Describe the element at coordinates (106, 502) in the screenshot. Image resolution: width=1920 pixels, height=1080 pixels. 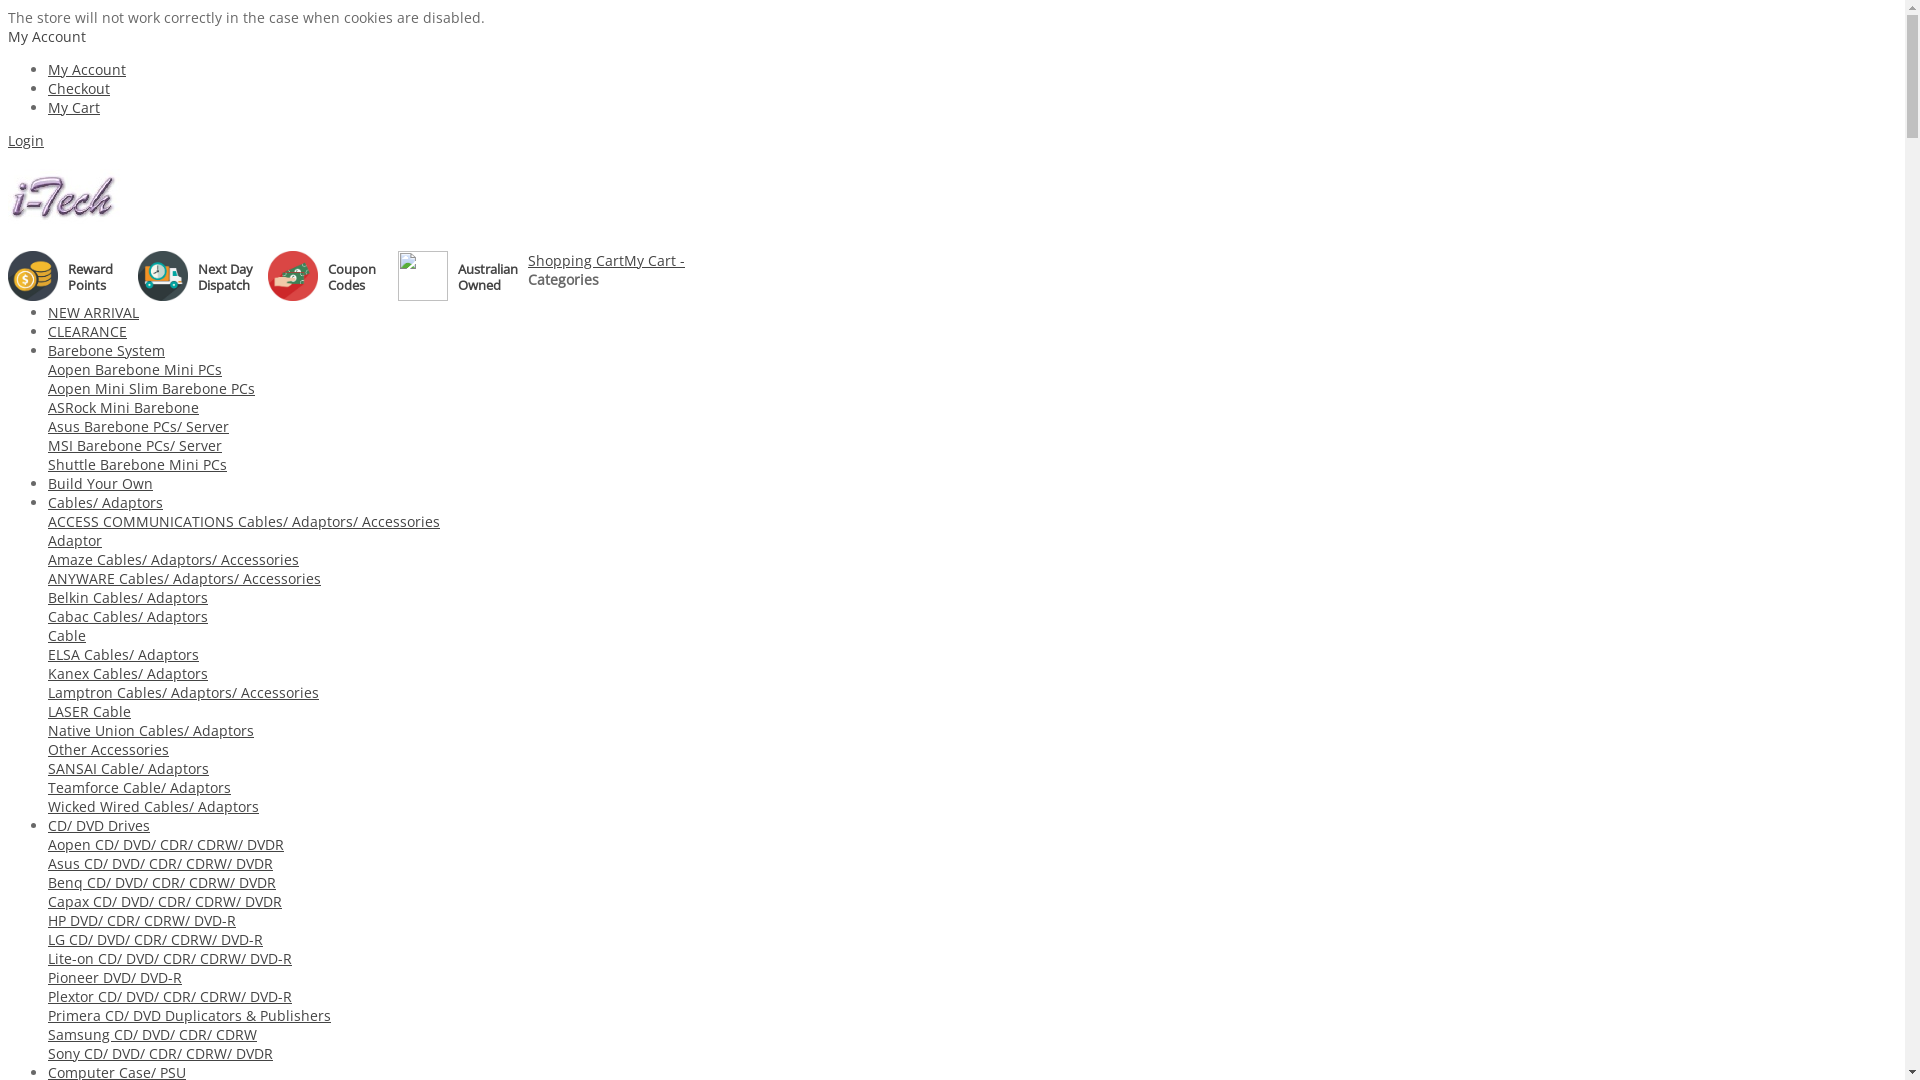
I see `Cables/ Adaptors` at that location.